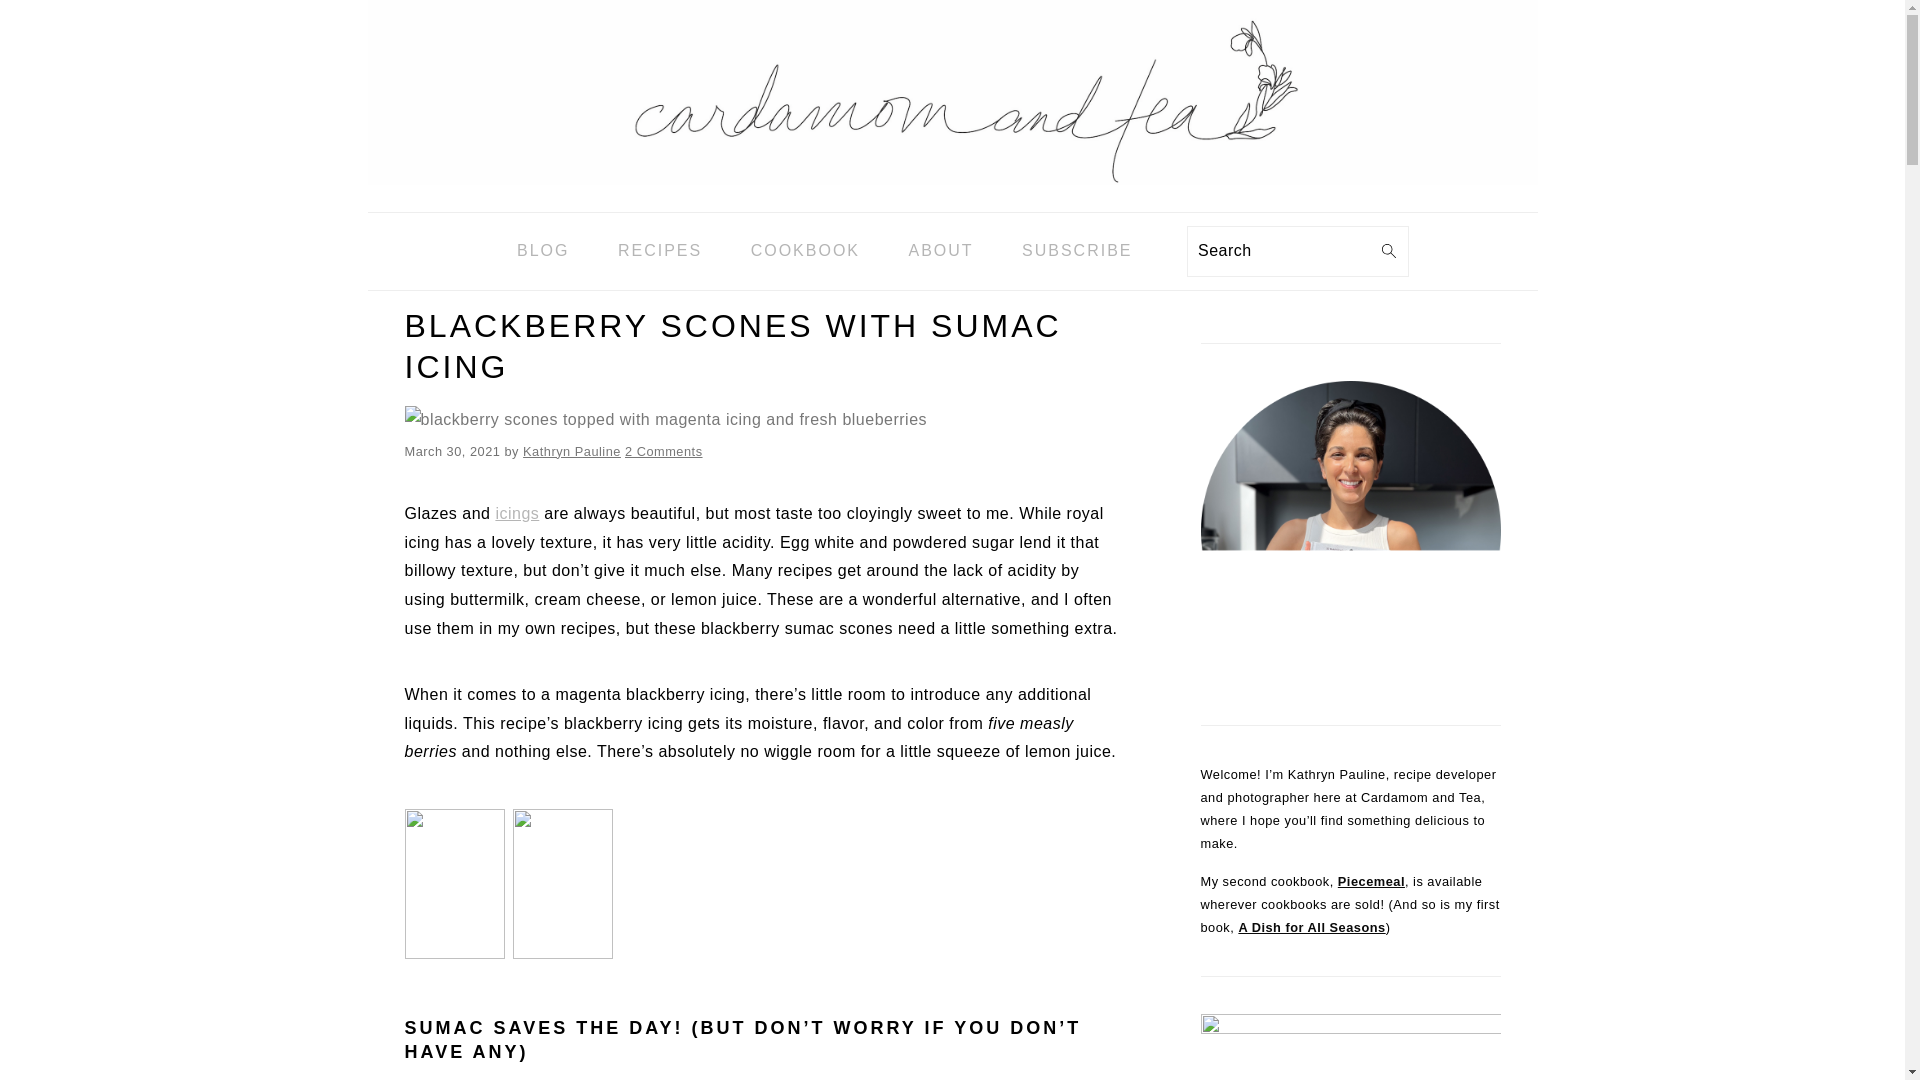 This screenshot has height=1080, width=1920. What do you see at coordinates (952, 92) in the screenshot?
I see `Cardamom and Tea` at bounding box center [952, 92].